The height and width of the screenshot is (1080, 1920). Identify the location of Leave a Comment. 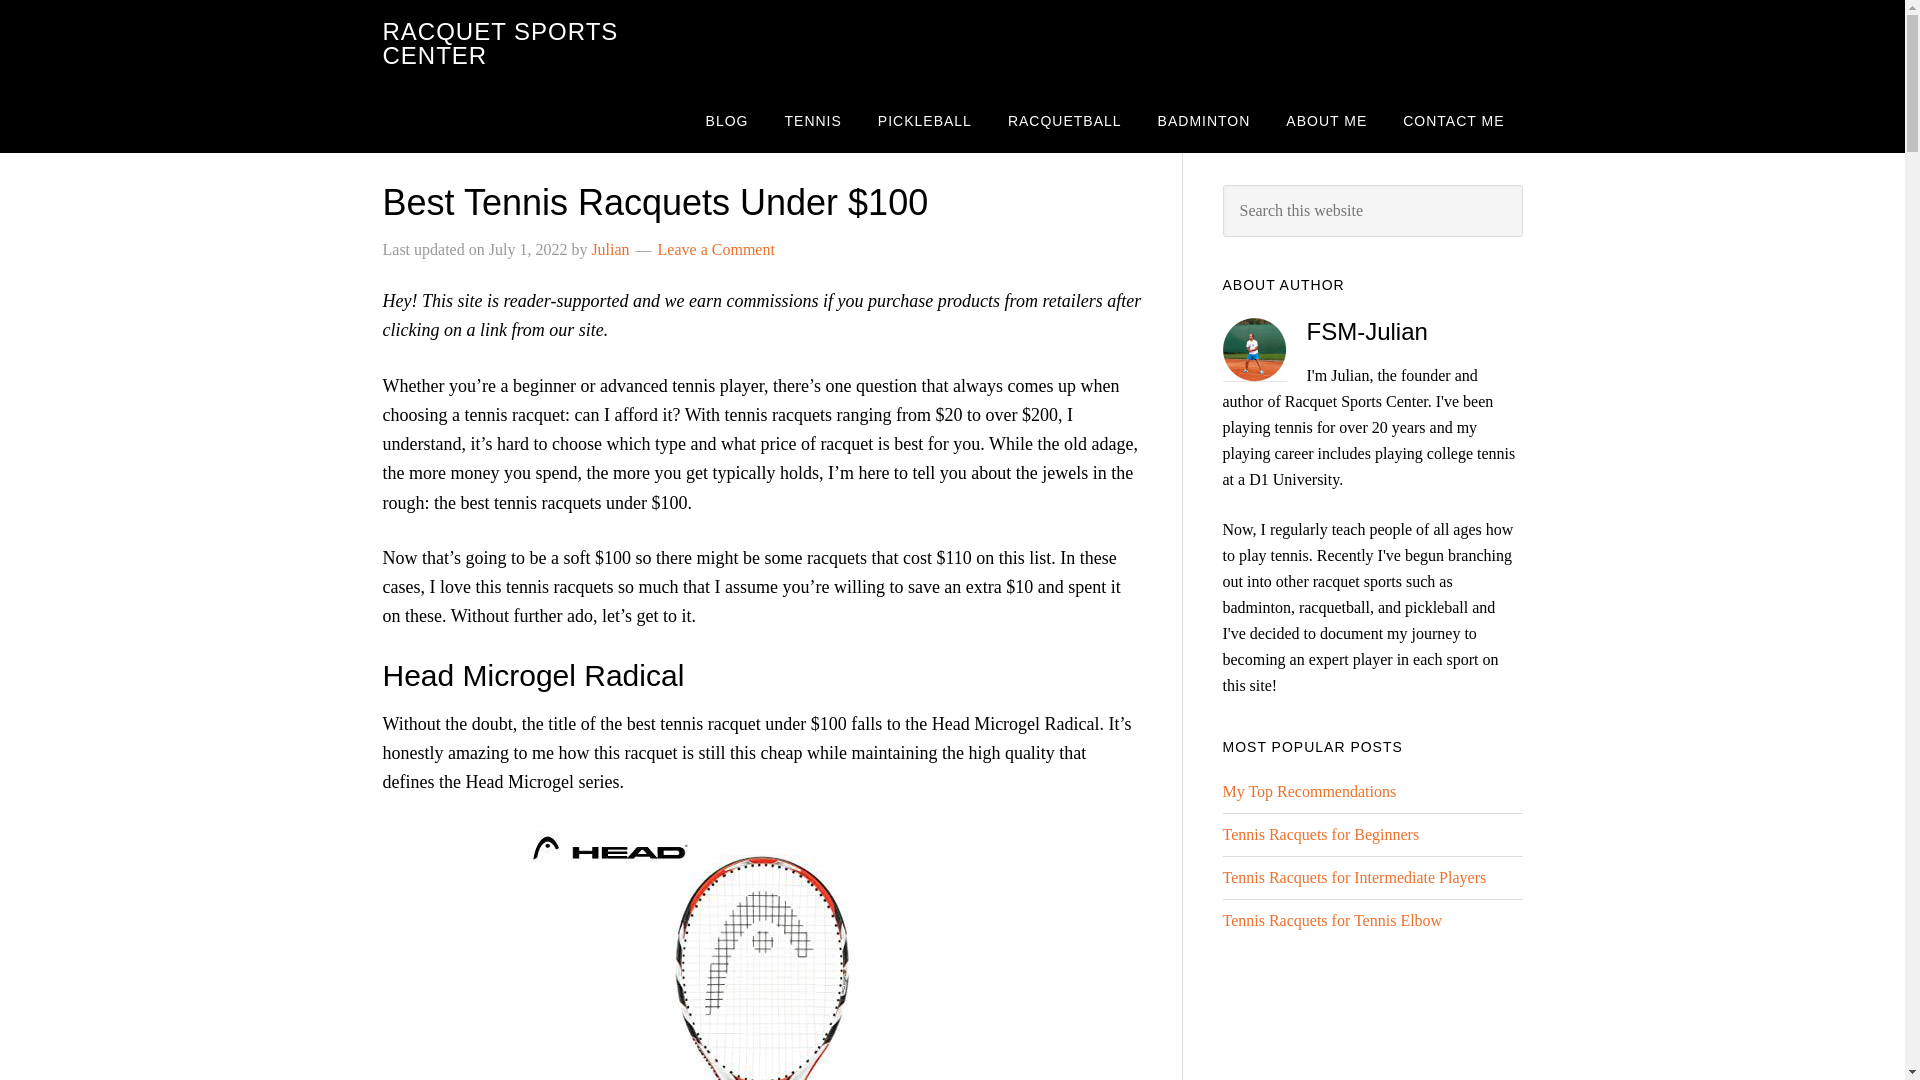
(716, 249).